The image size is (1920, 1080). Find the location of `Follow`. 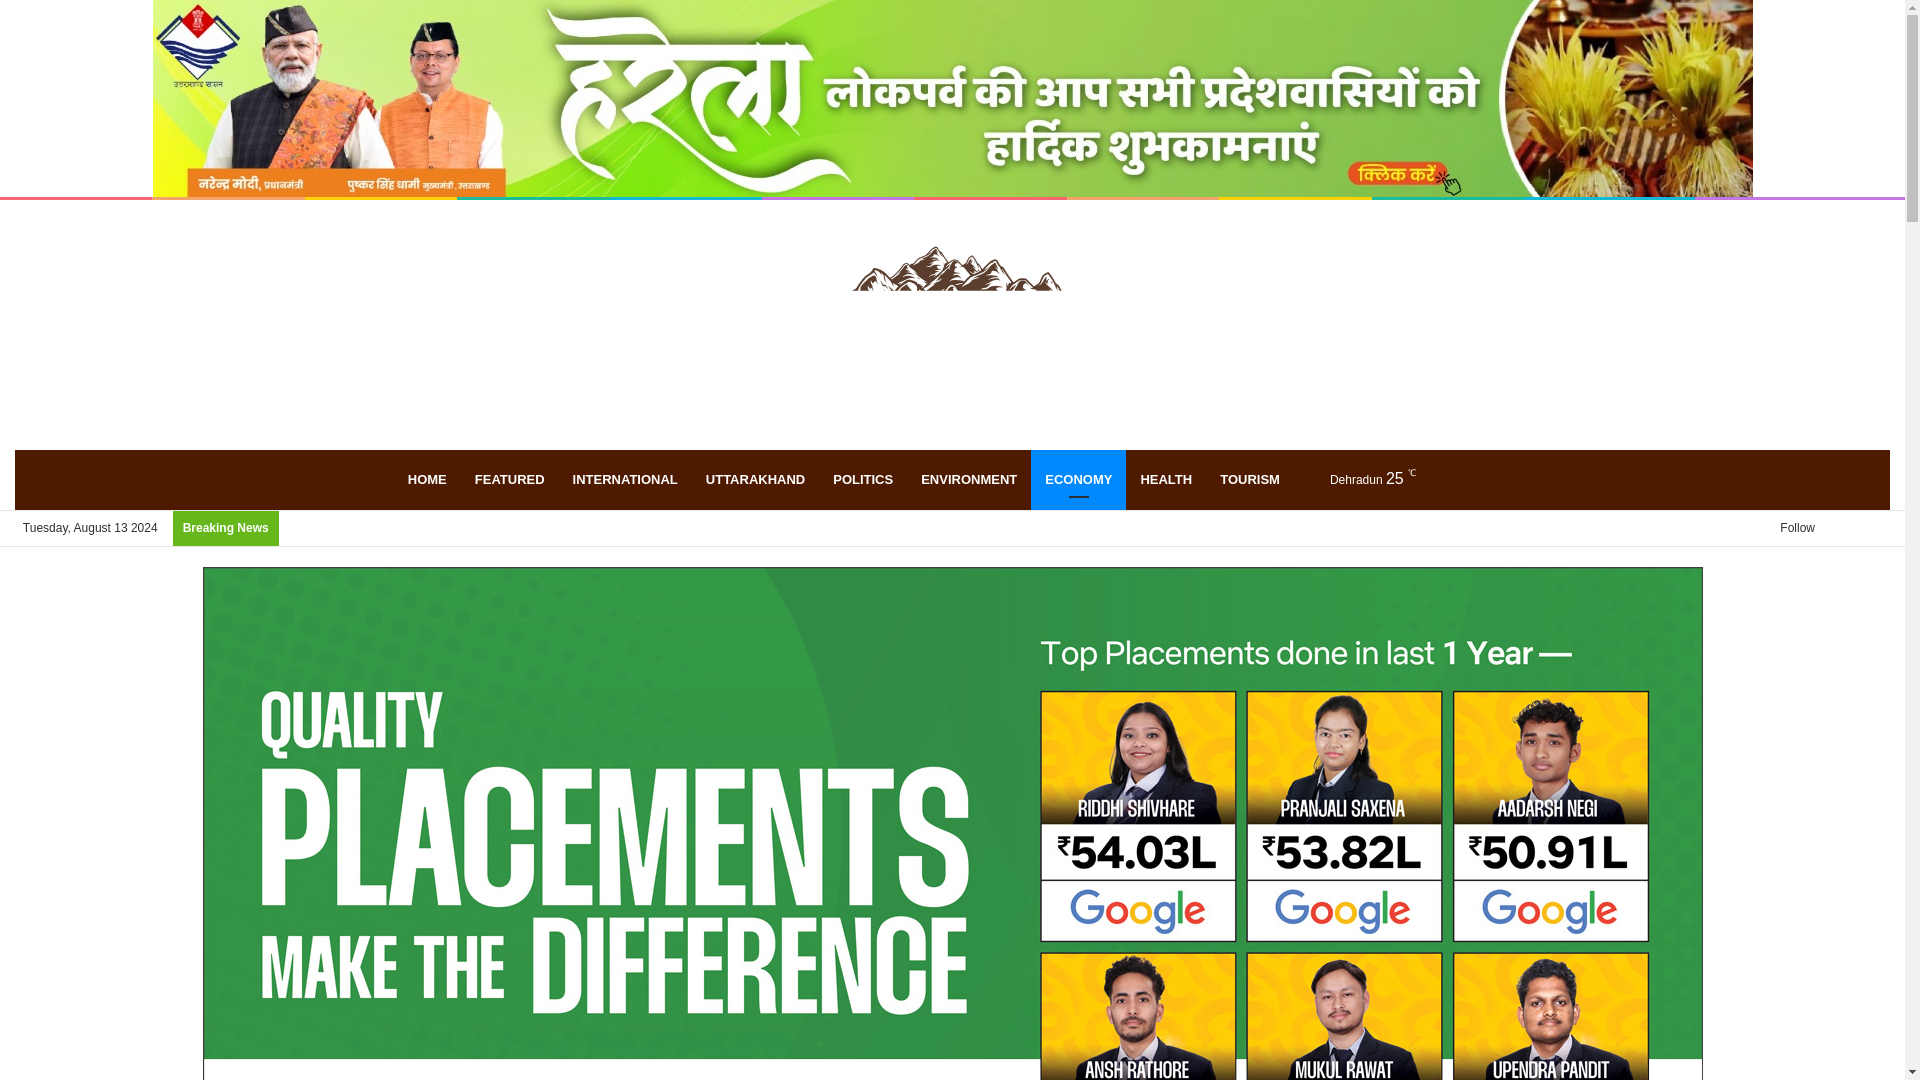

Follow is located at coordinates (1790, 528).